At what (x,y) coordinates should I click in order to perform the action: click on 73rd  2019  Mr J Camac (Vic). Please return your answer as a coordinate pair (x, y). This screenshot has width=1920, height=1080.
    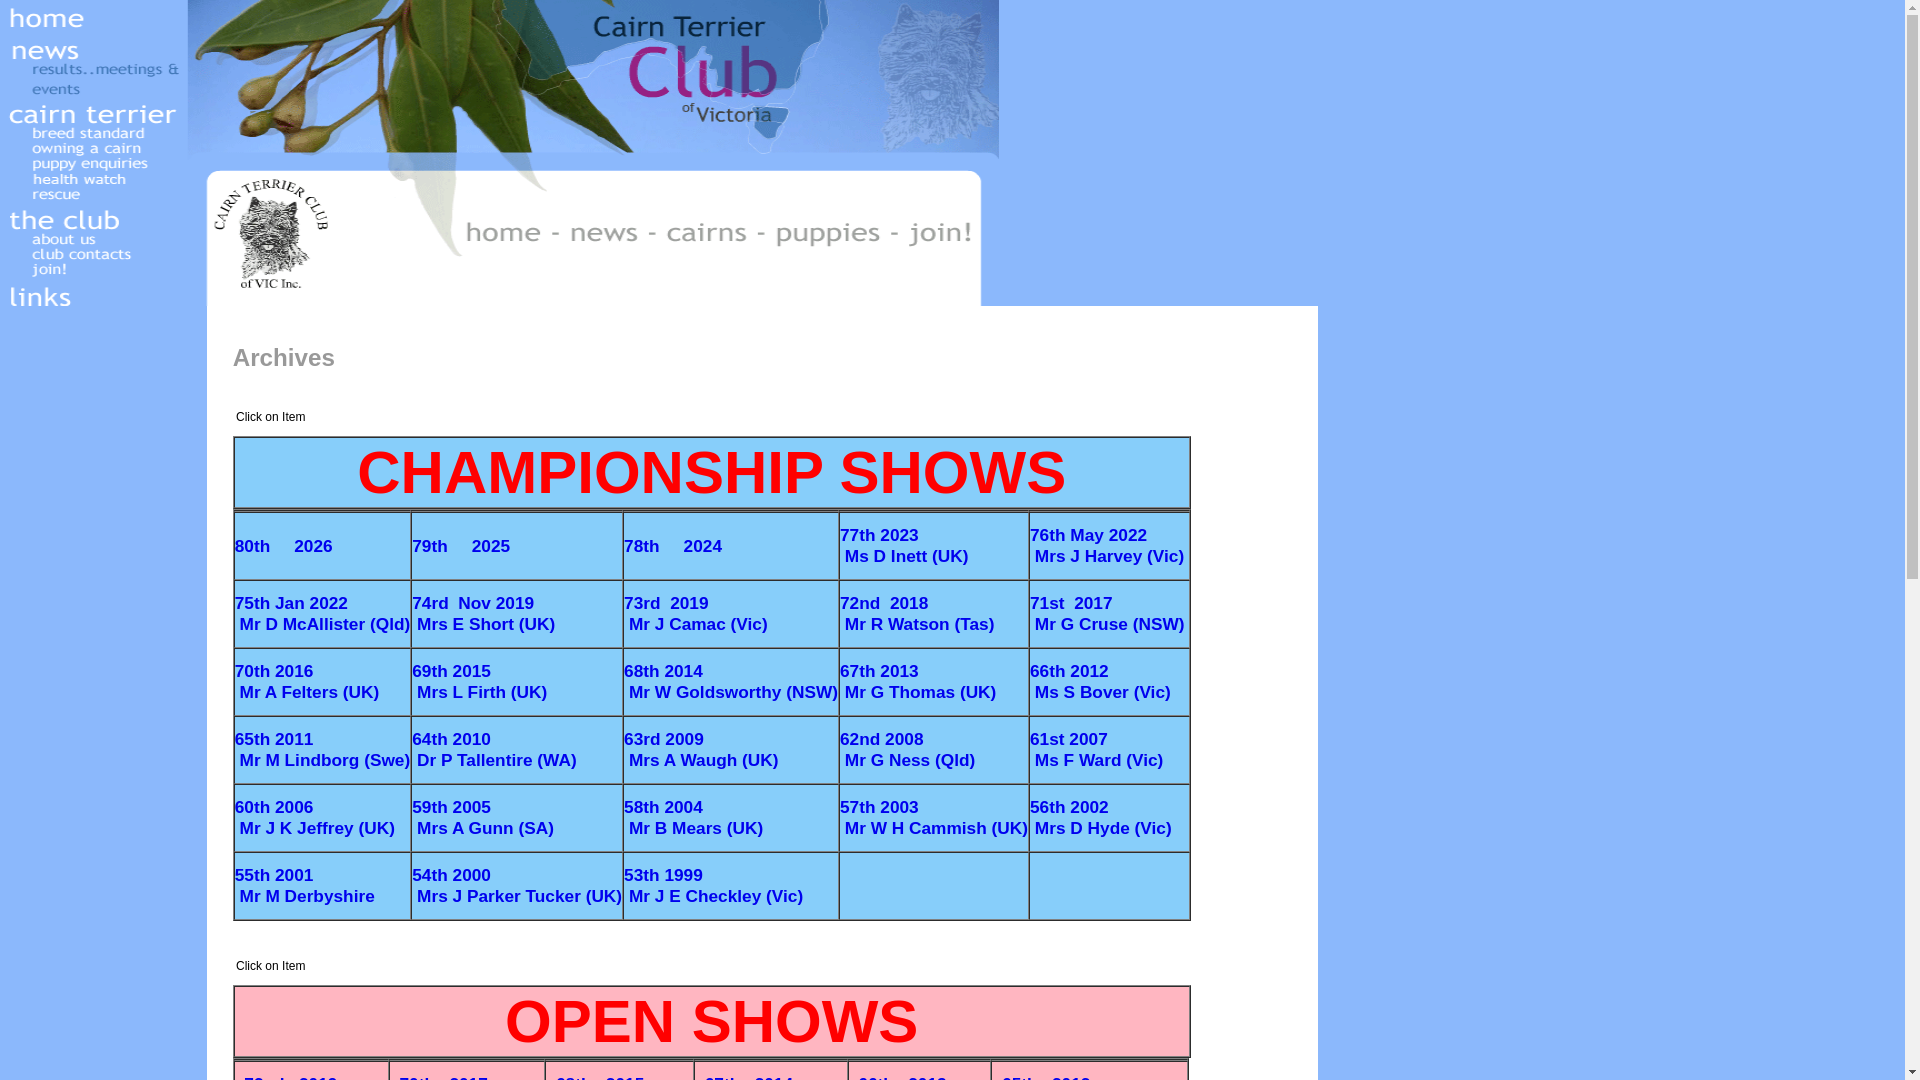
    Looking at the image, I should click on (696, 616).